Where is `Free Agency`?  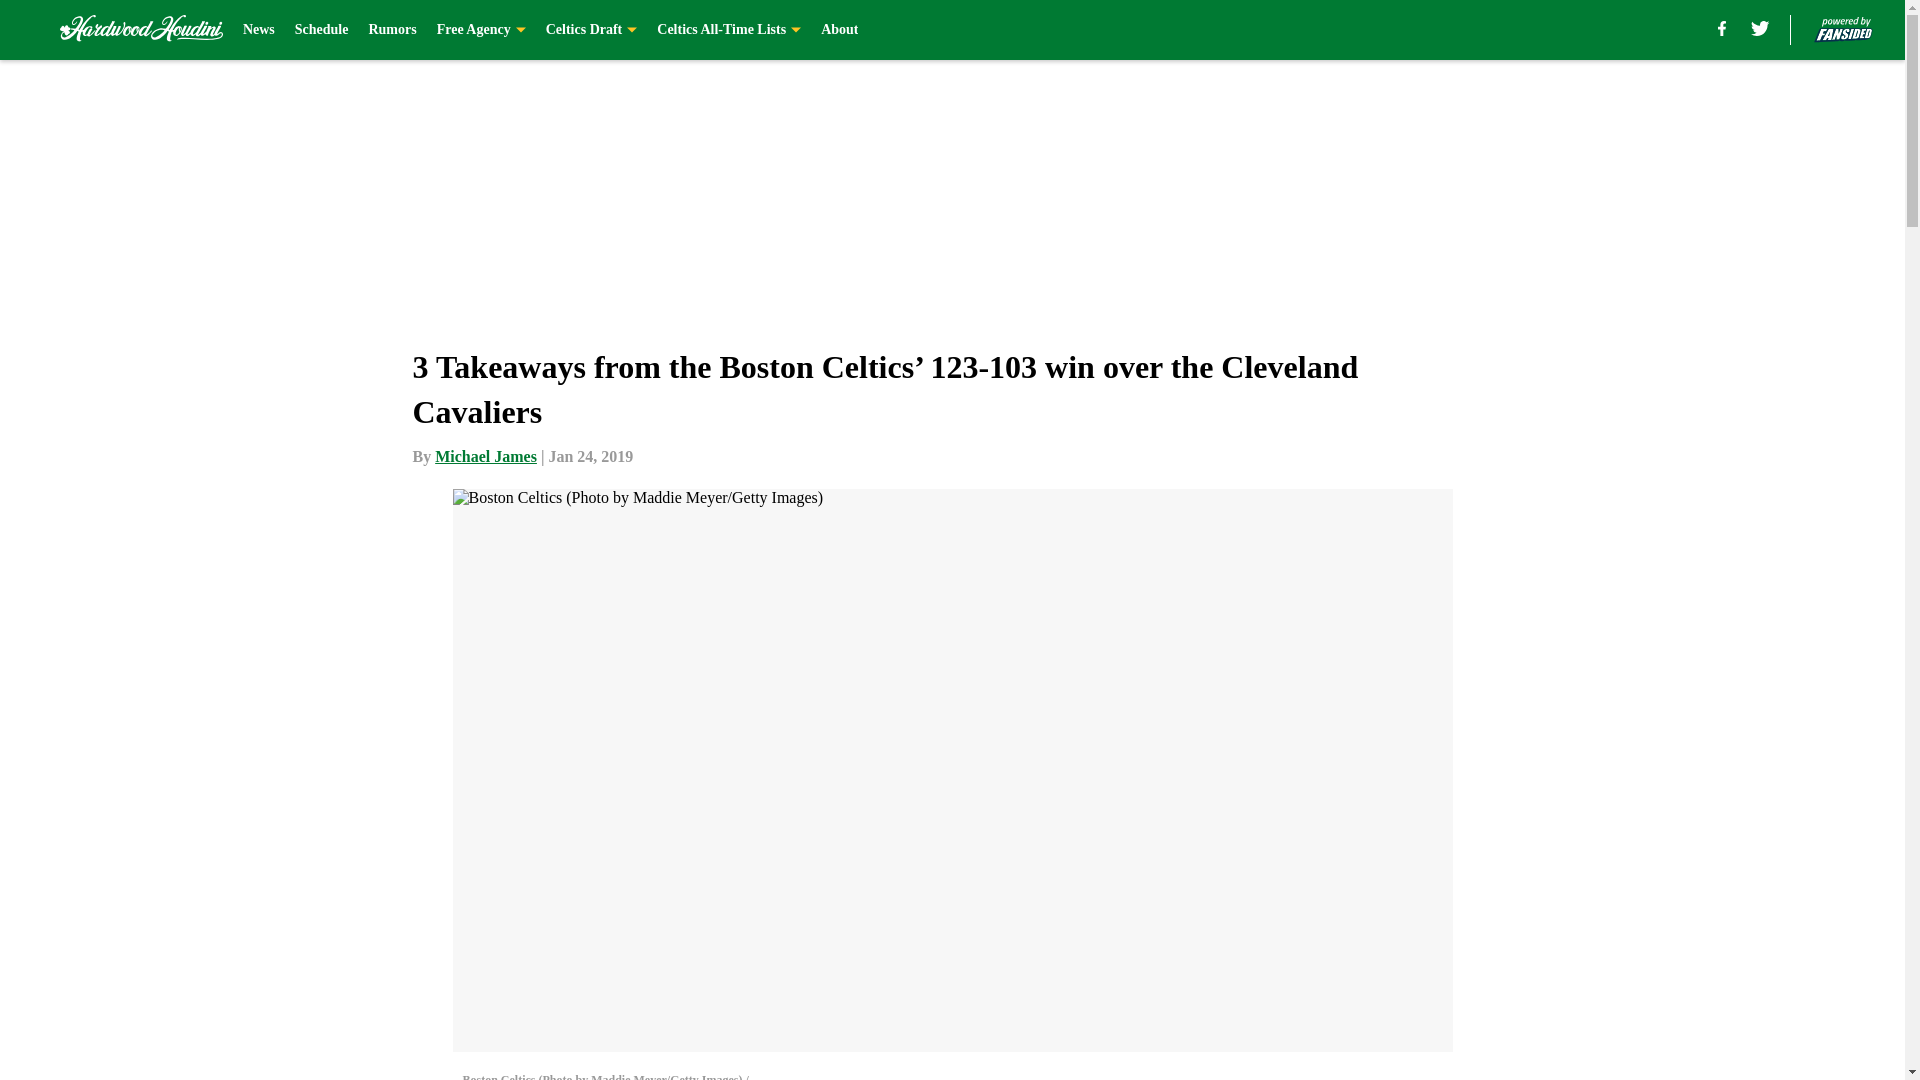 Free Agency is located at coordinates (482, 30).